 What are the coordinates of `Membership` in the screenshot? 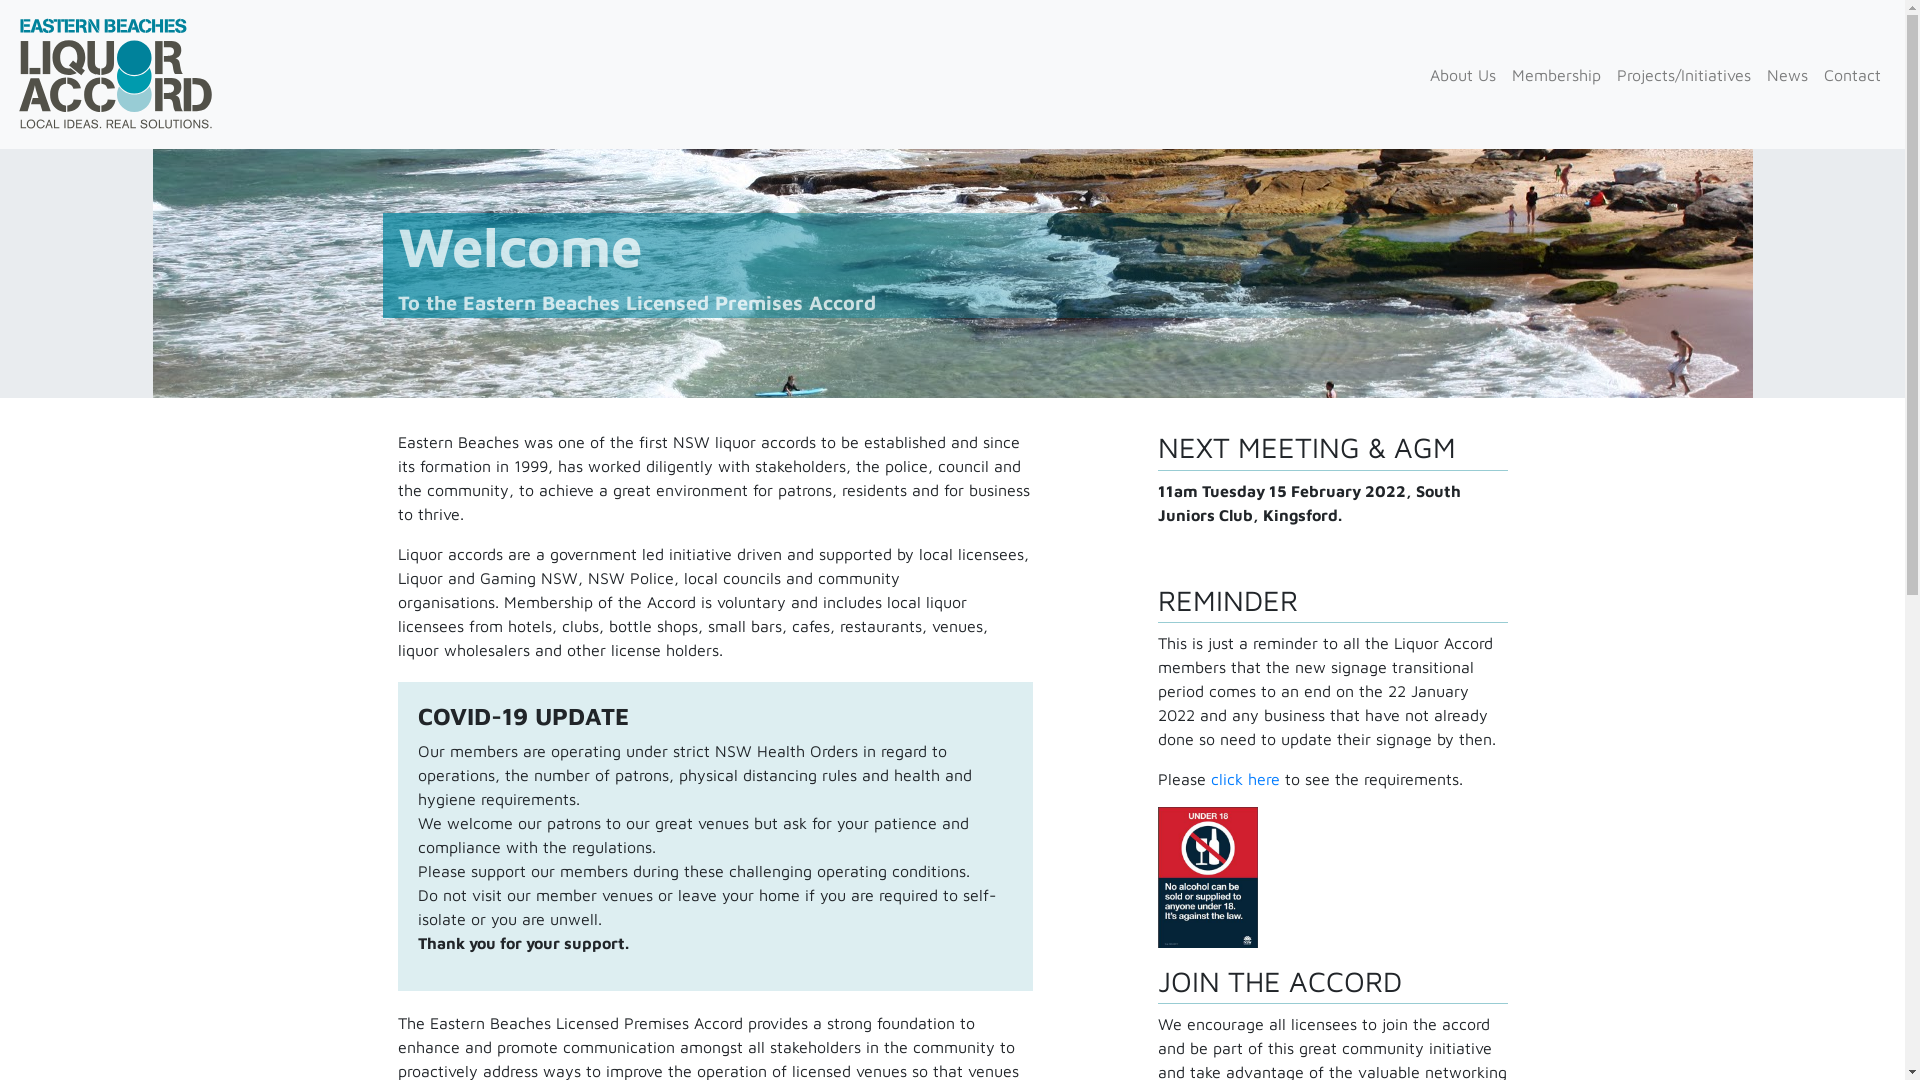 It's located at (1556, 75).